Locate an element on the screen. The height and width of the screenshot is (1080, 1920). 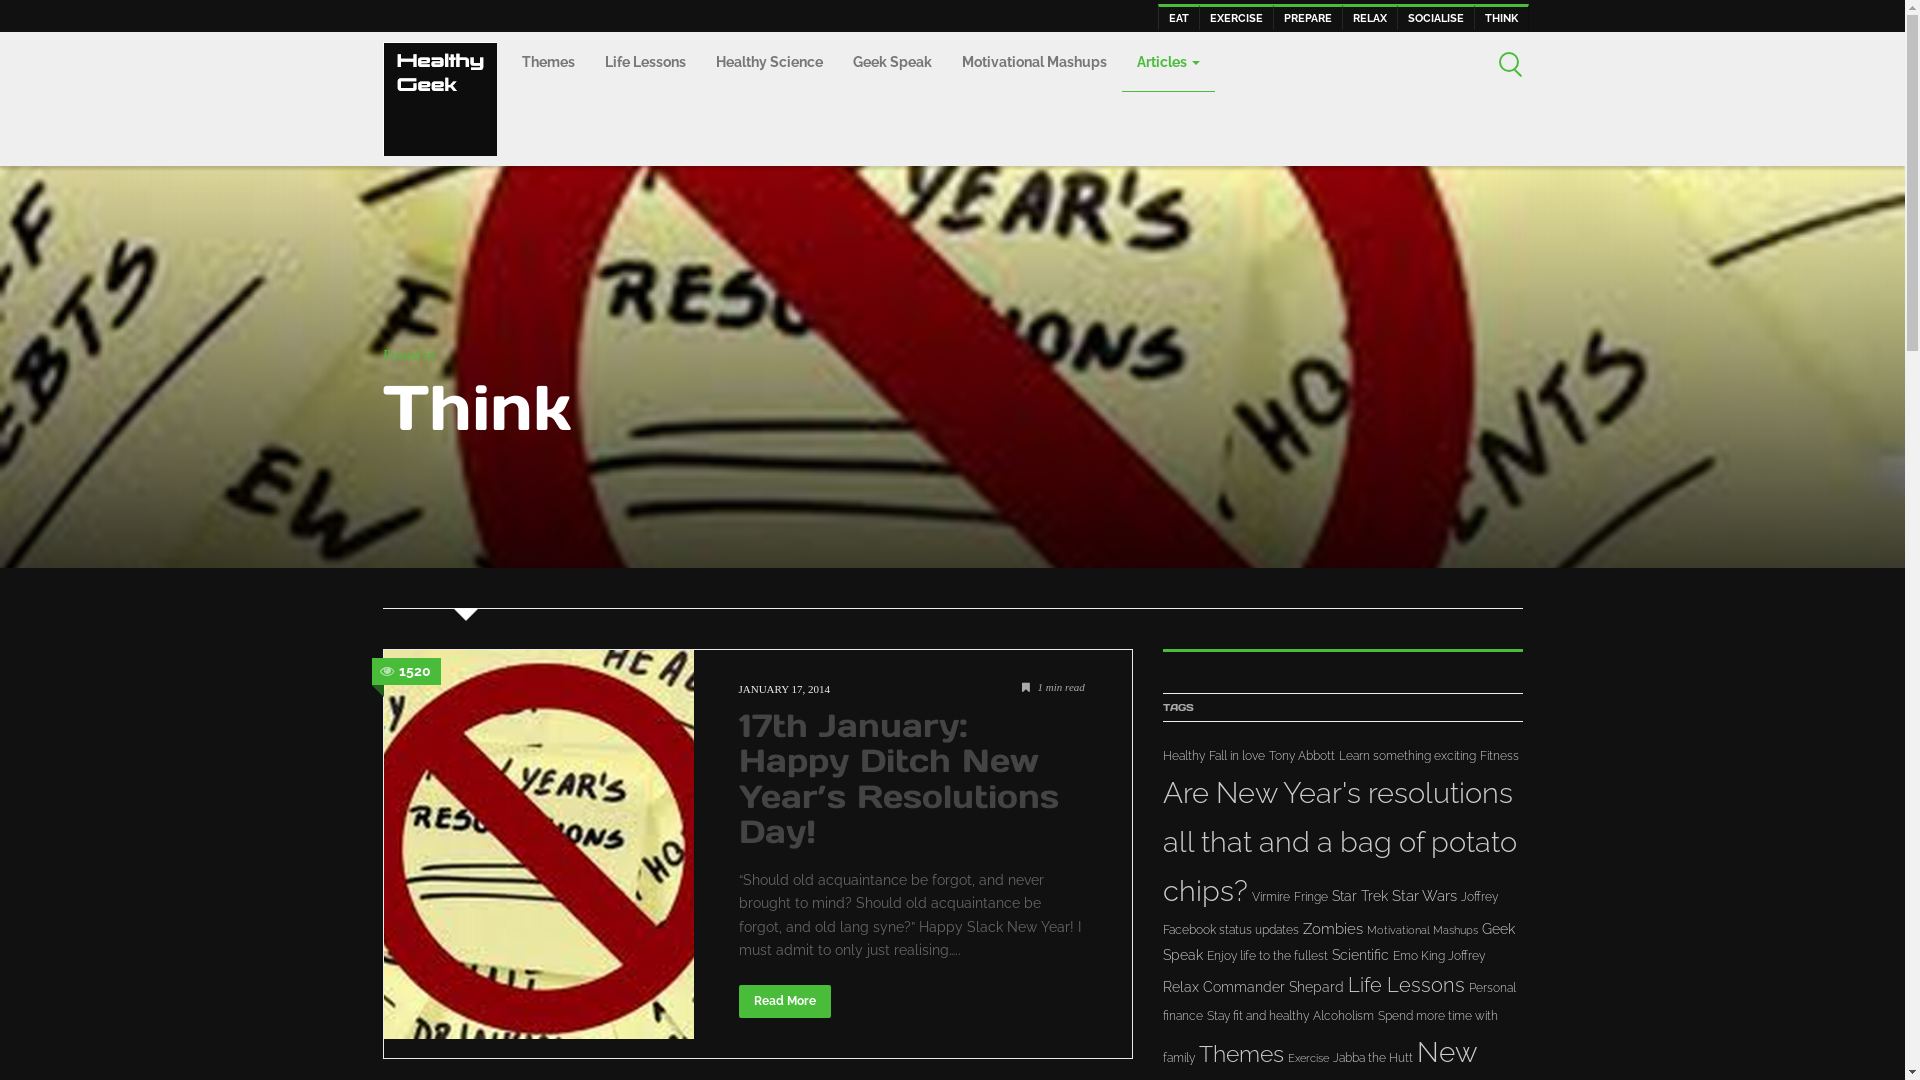
Learn something exciting is located at coordinates (1406, 756).